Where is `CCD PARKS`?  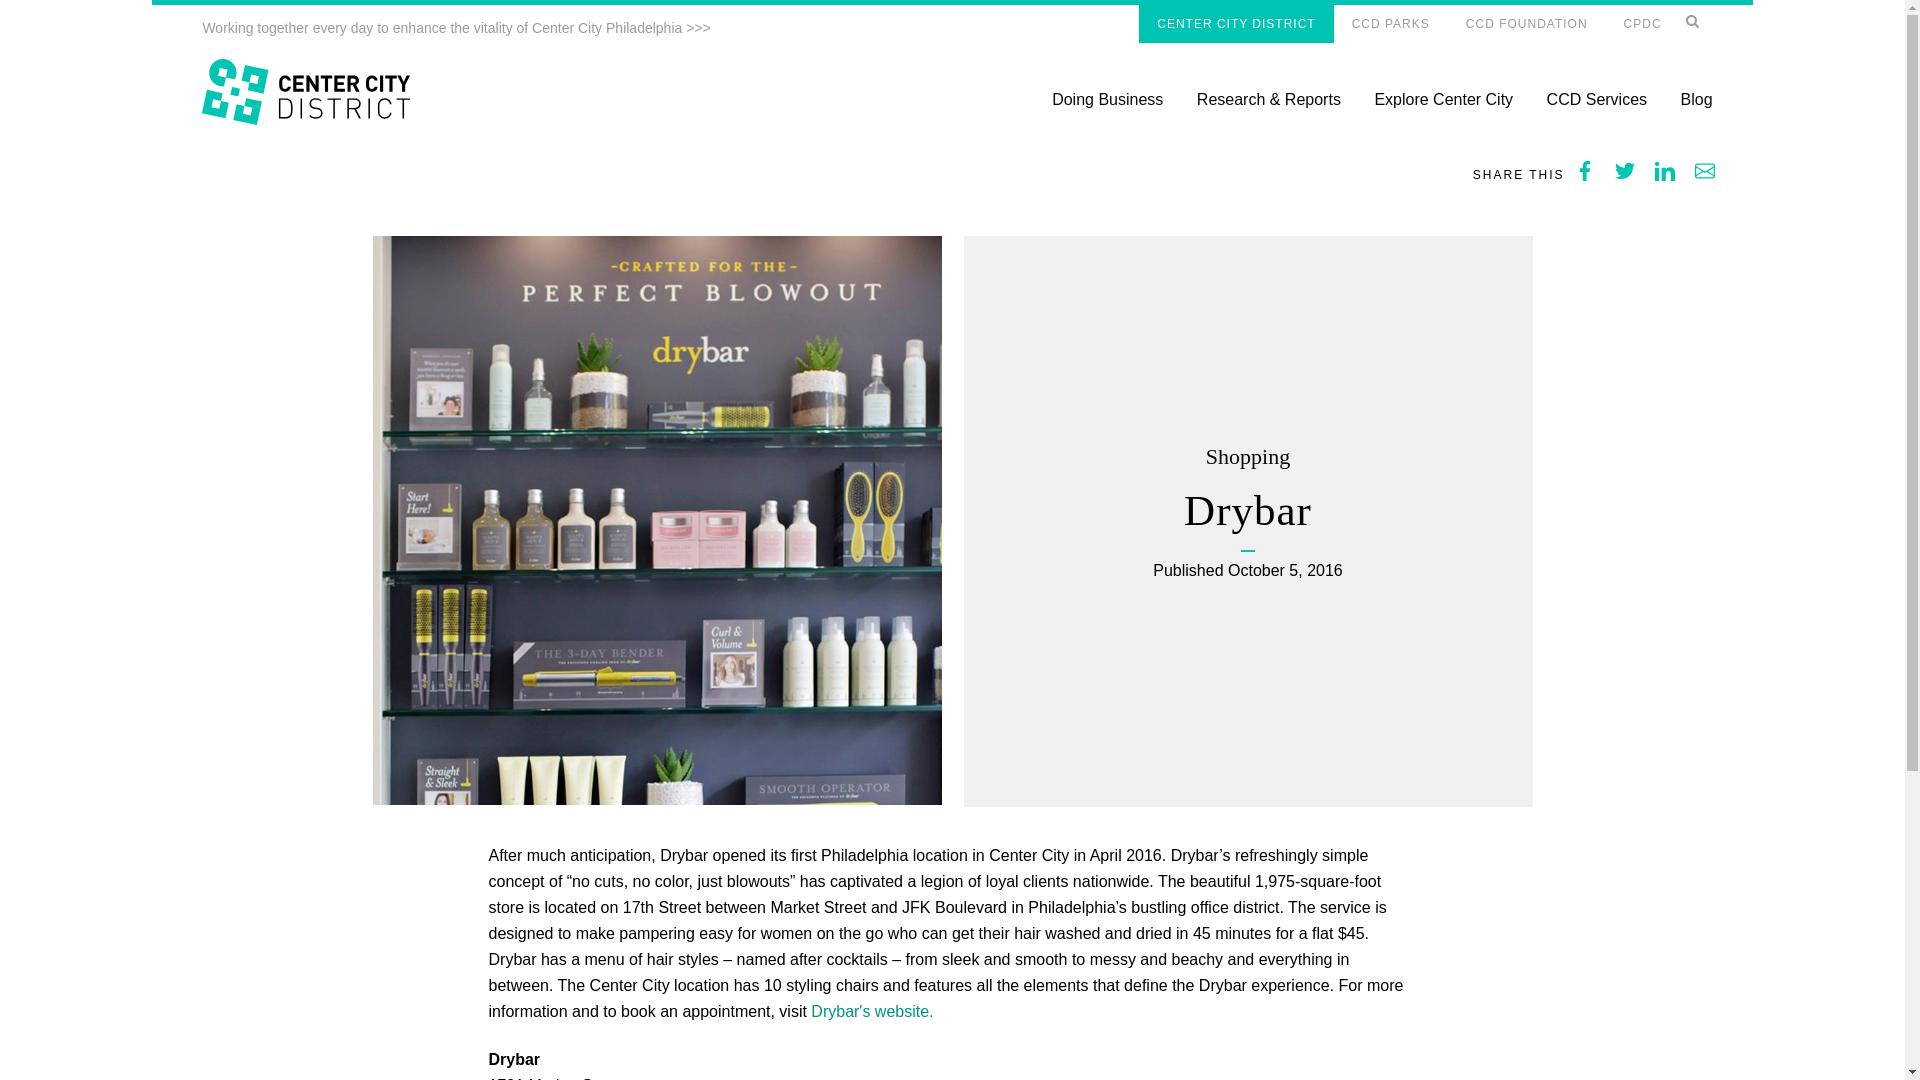 CCD PARKS is located at coordinates (1390, 24).